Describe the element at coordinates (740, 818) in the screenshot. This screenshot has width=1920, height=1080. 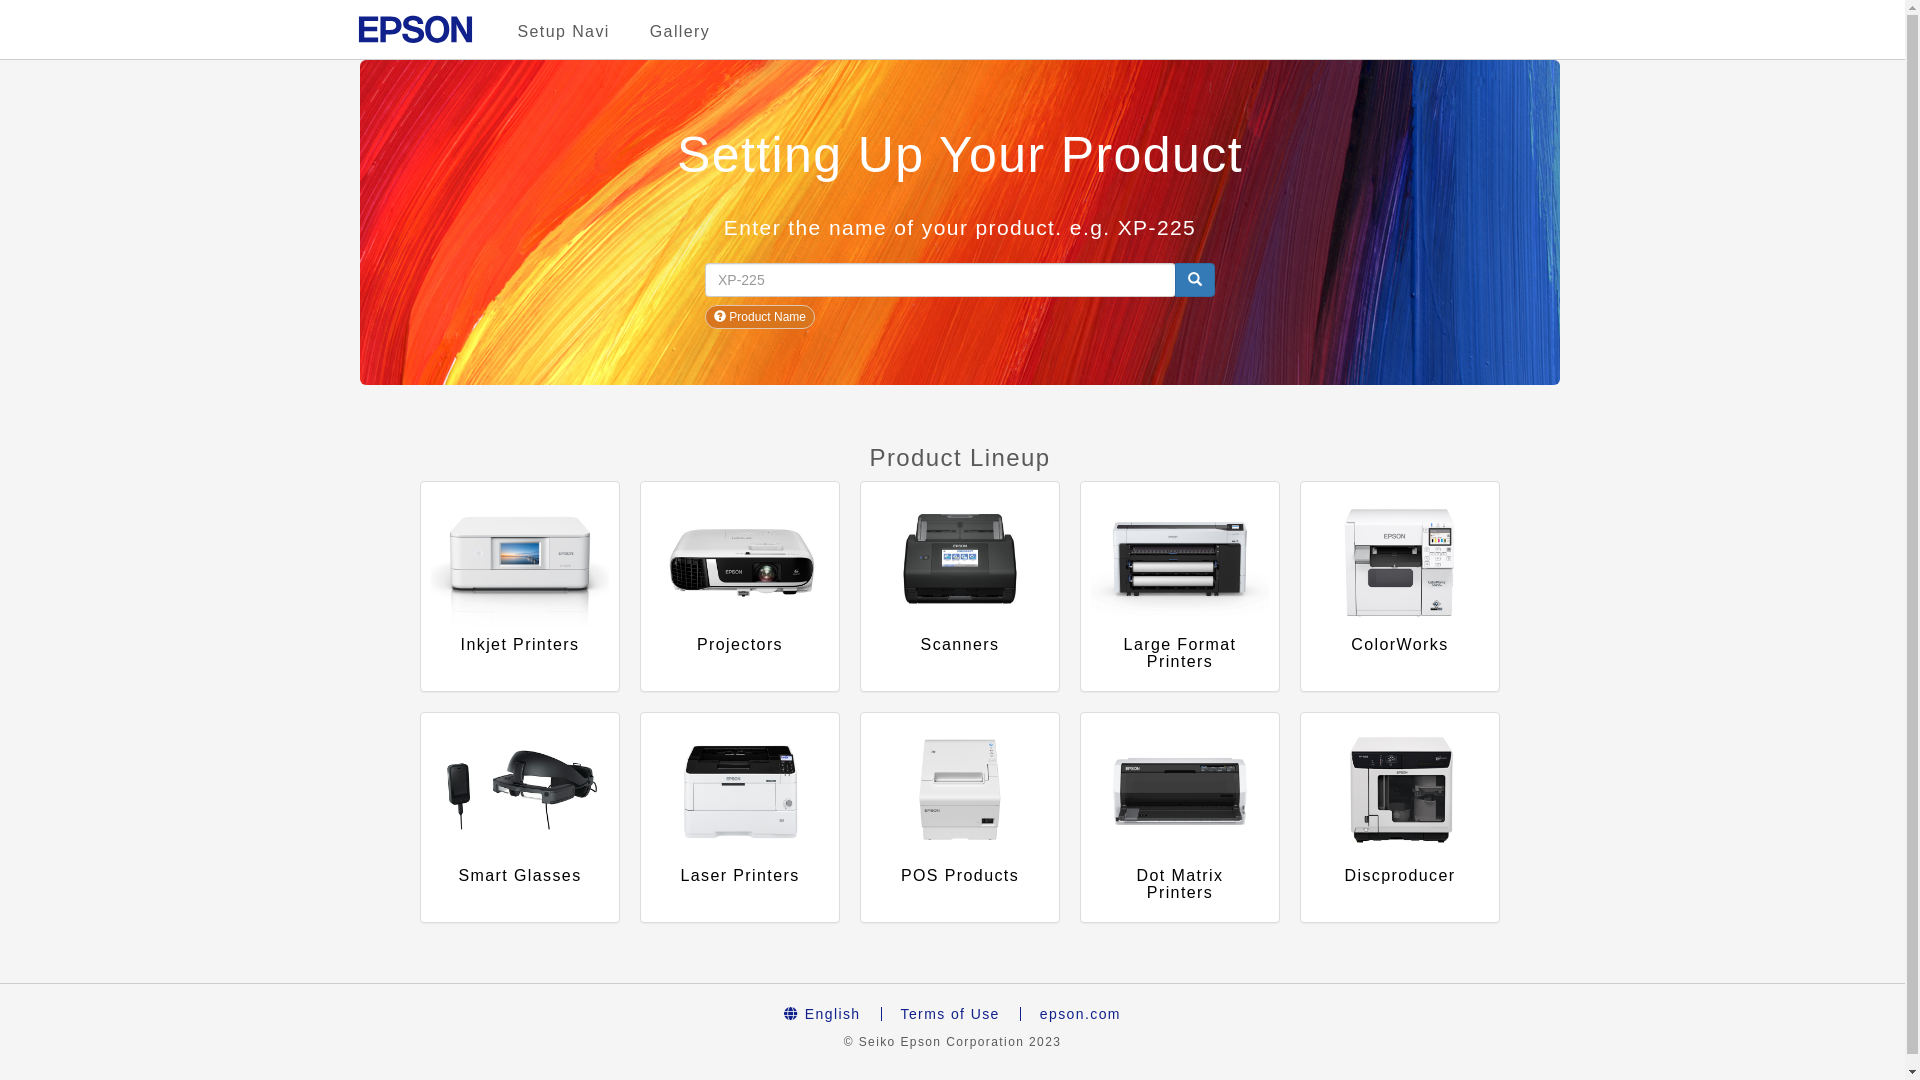
I see `Laser Printers` at that location.